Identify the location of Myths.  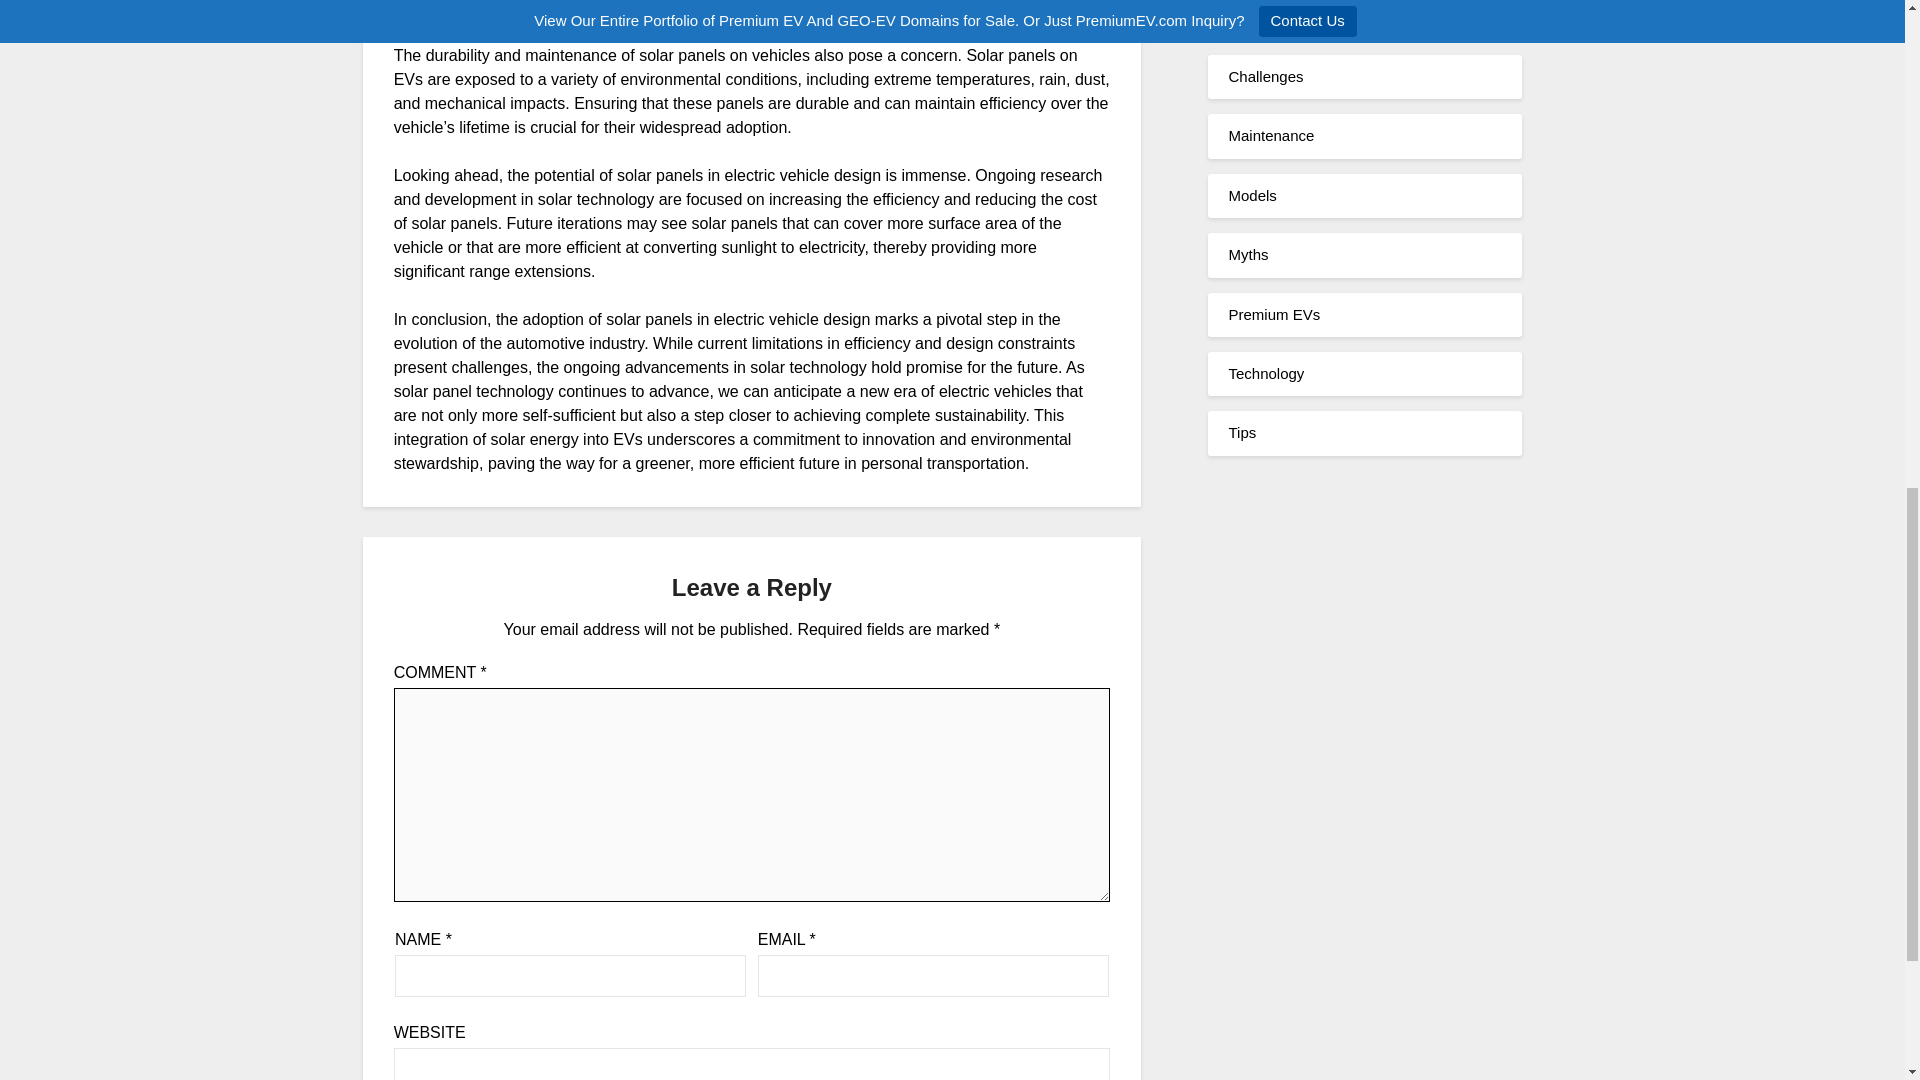
(1248, 254).